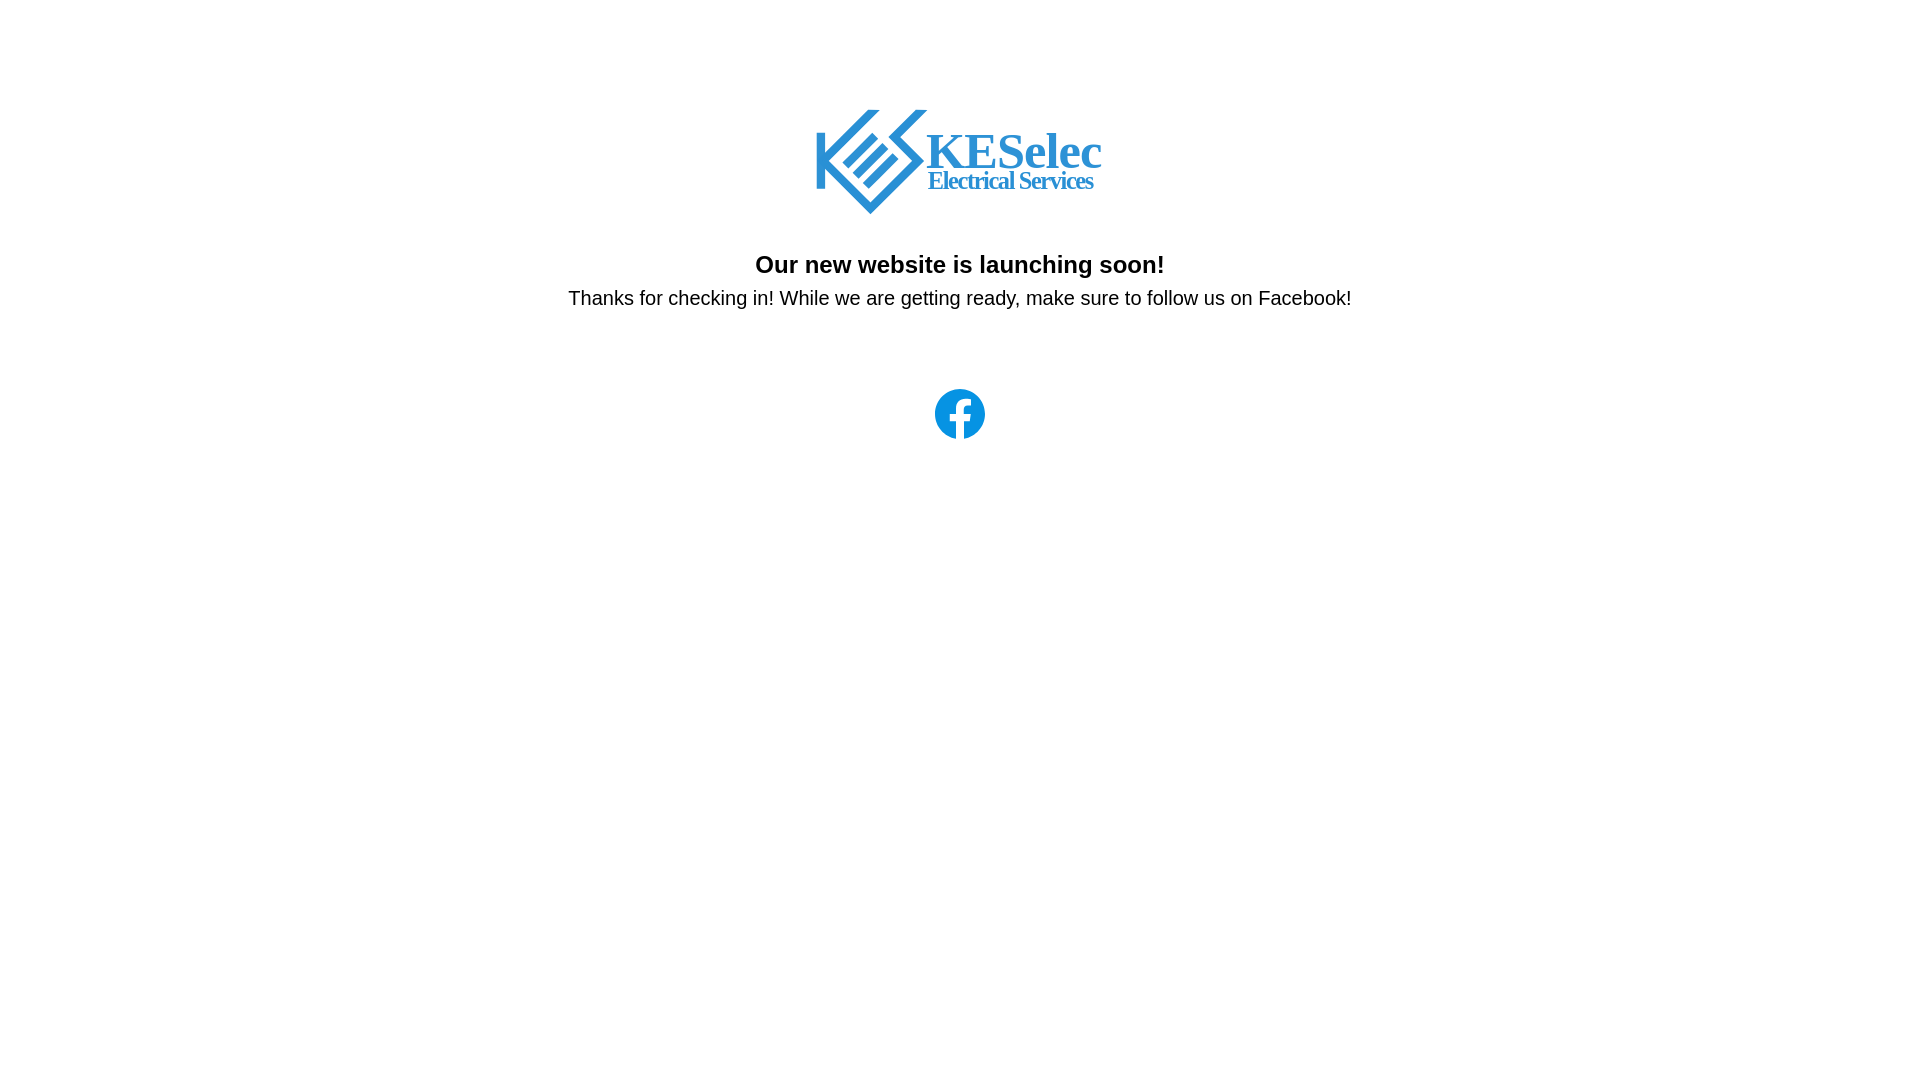 Image resolution: width=1920 pixels, height=1080 pixels. What do you see at coordinates (960, 414) in the screenshot?
I see `Facebook` at bounding box center [960, 414].